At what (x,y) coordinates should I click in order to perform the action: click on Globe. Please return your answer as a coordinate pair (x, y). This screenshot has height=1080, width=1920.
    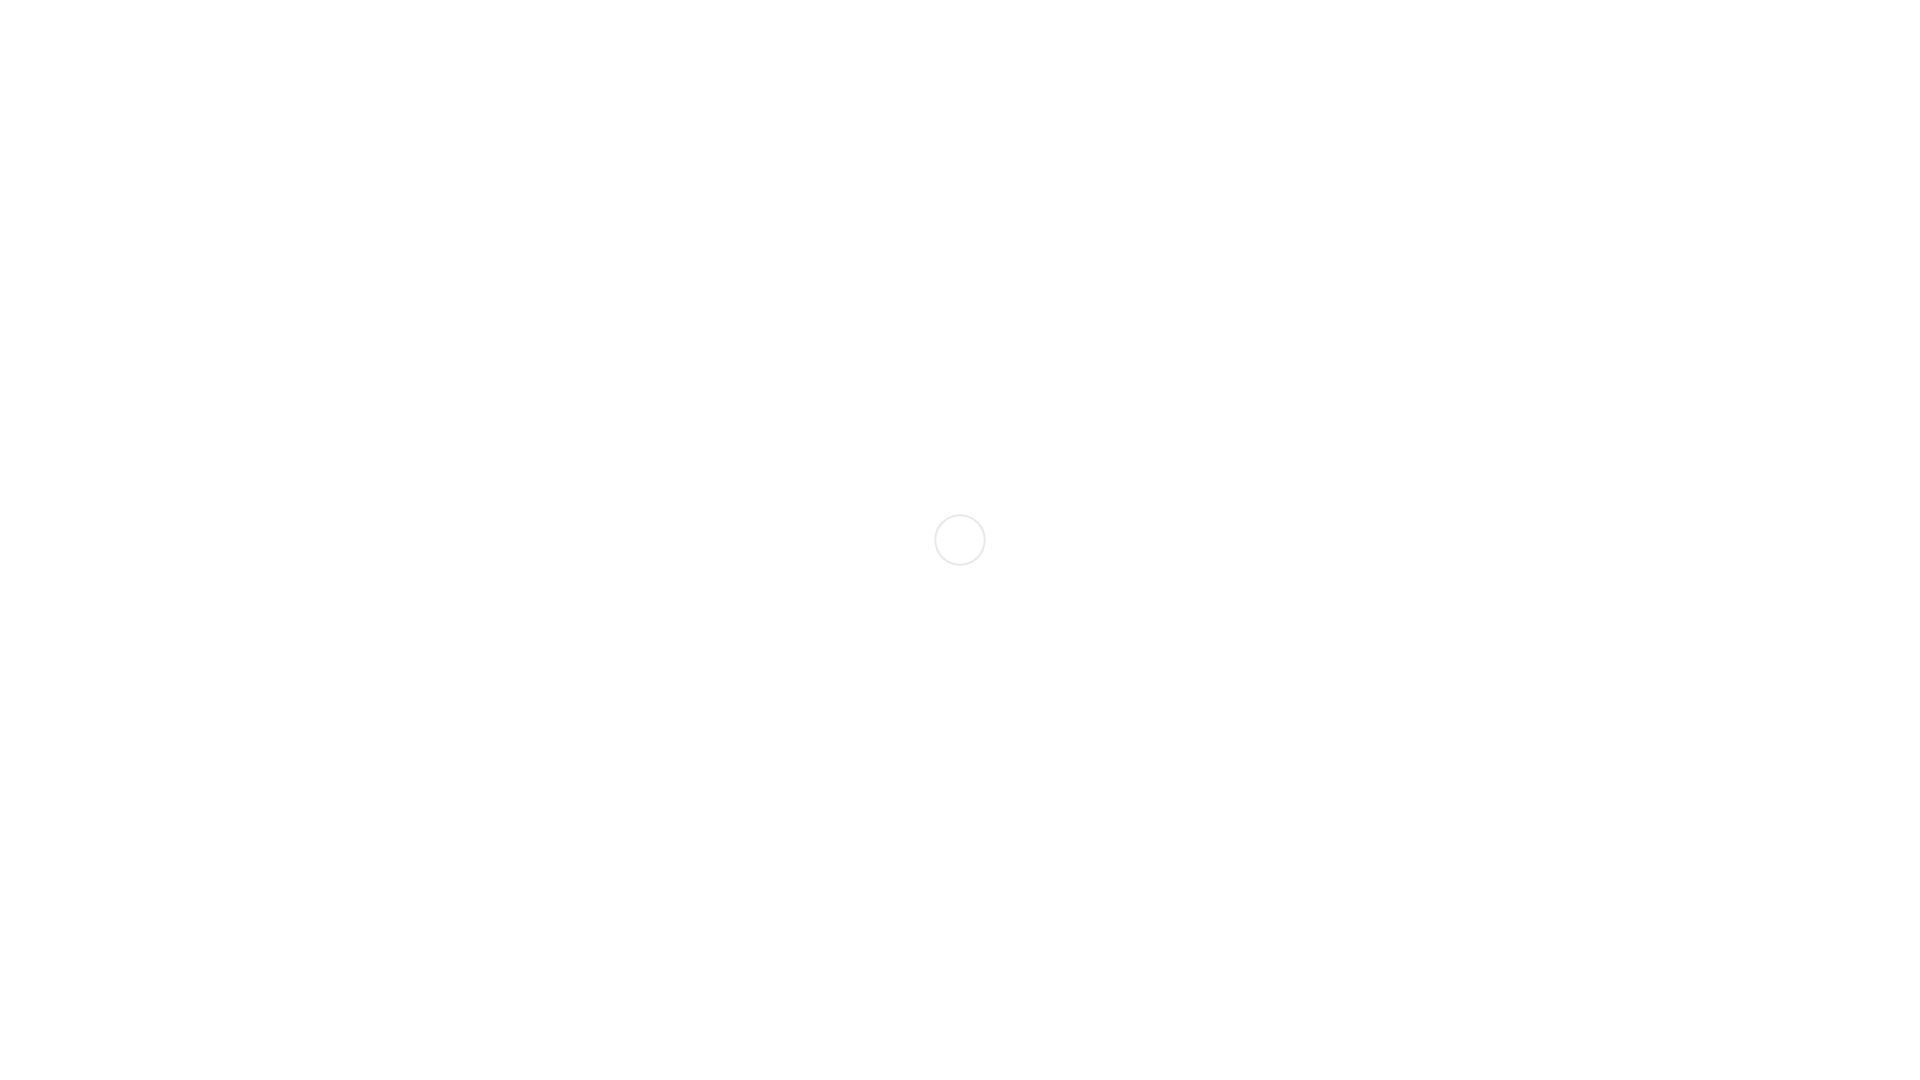
    Looking at the image, I should click on (822, 669).